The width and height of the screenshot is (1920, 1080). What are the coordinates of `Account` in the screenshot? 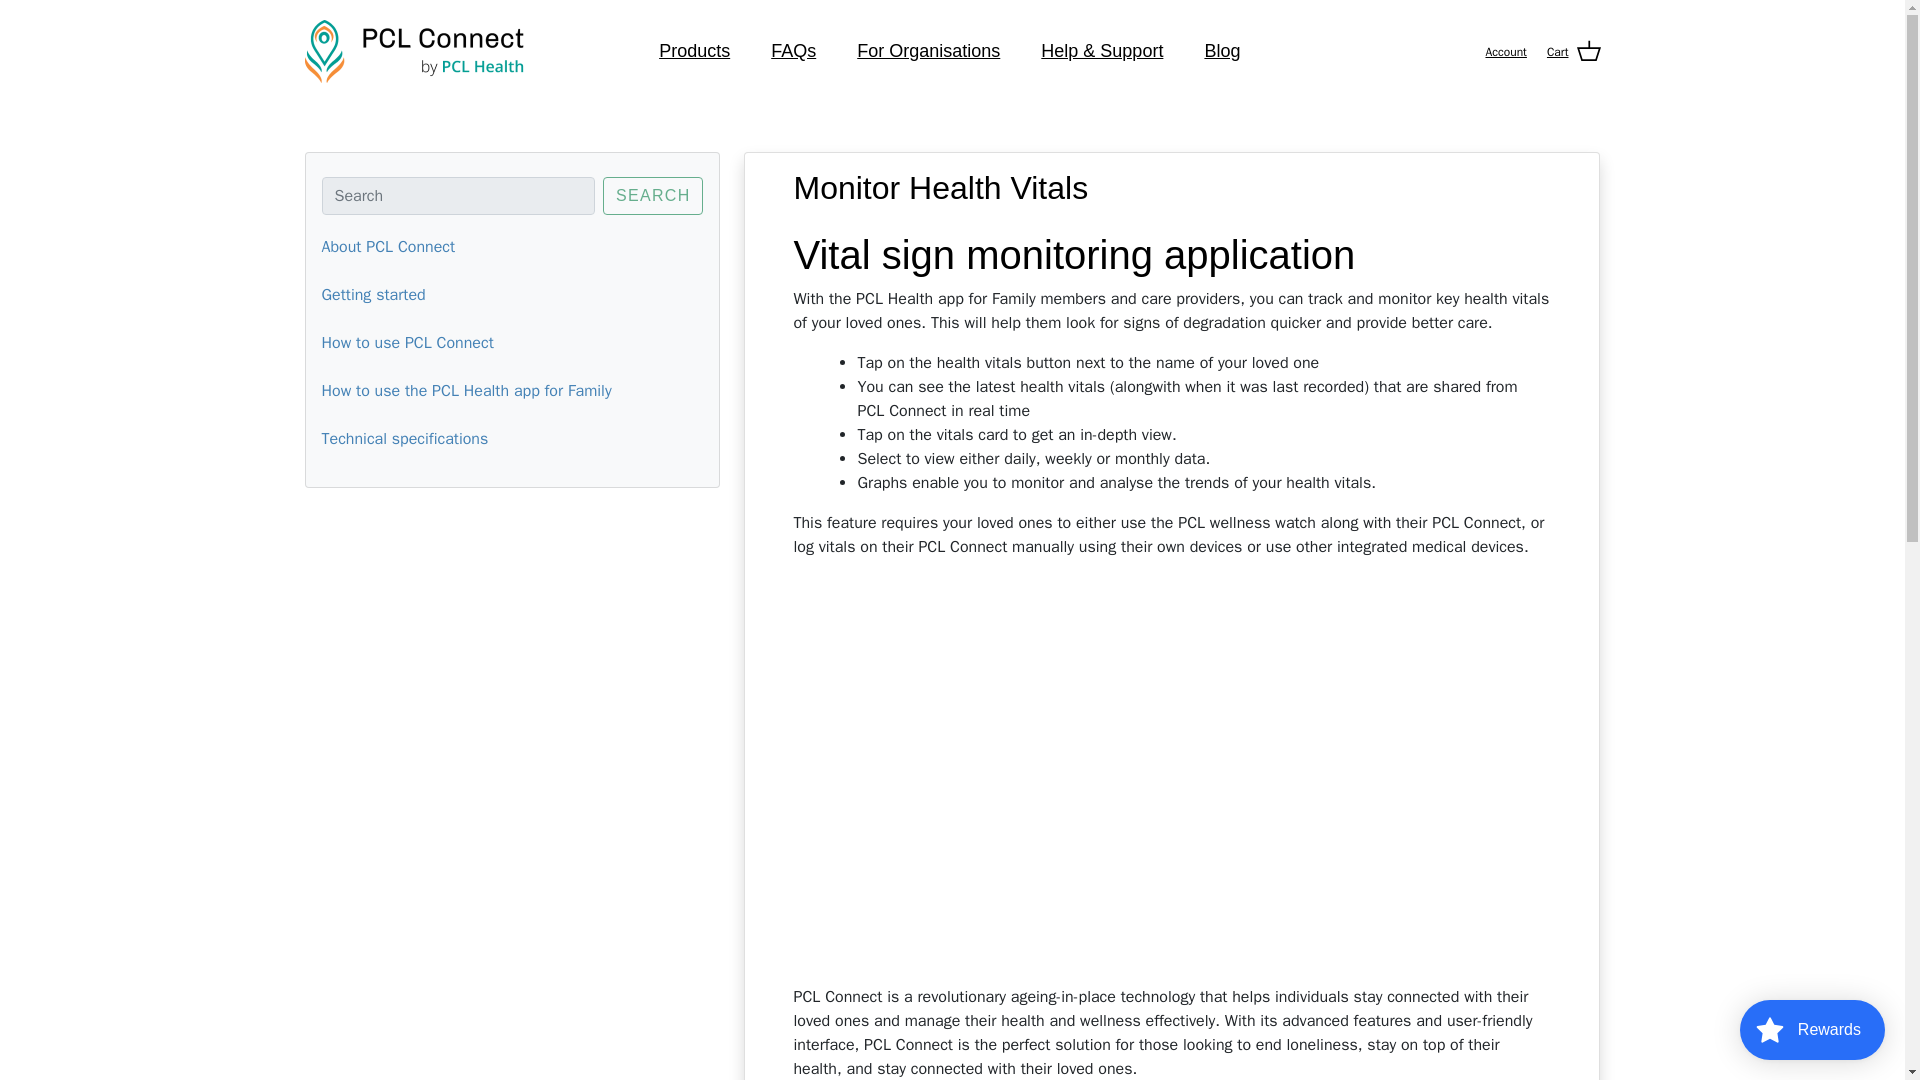 It's located at (1505, 51).